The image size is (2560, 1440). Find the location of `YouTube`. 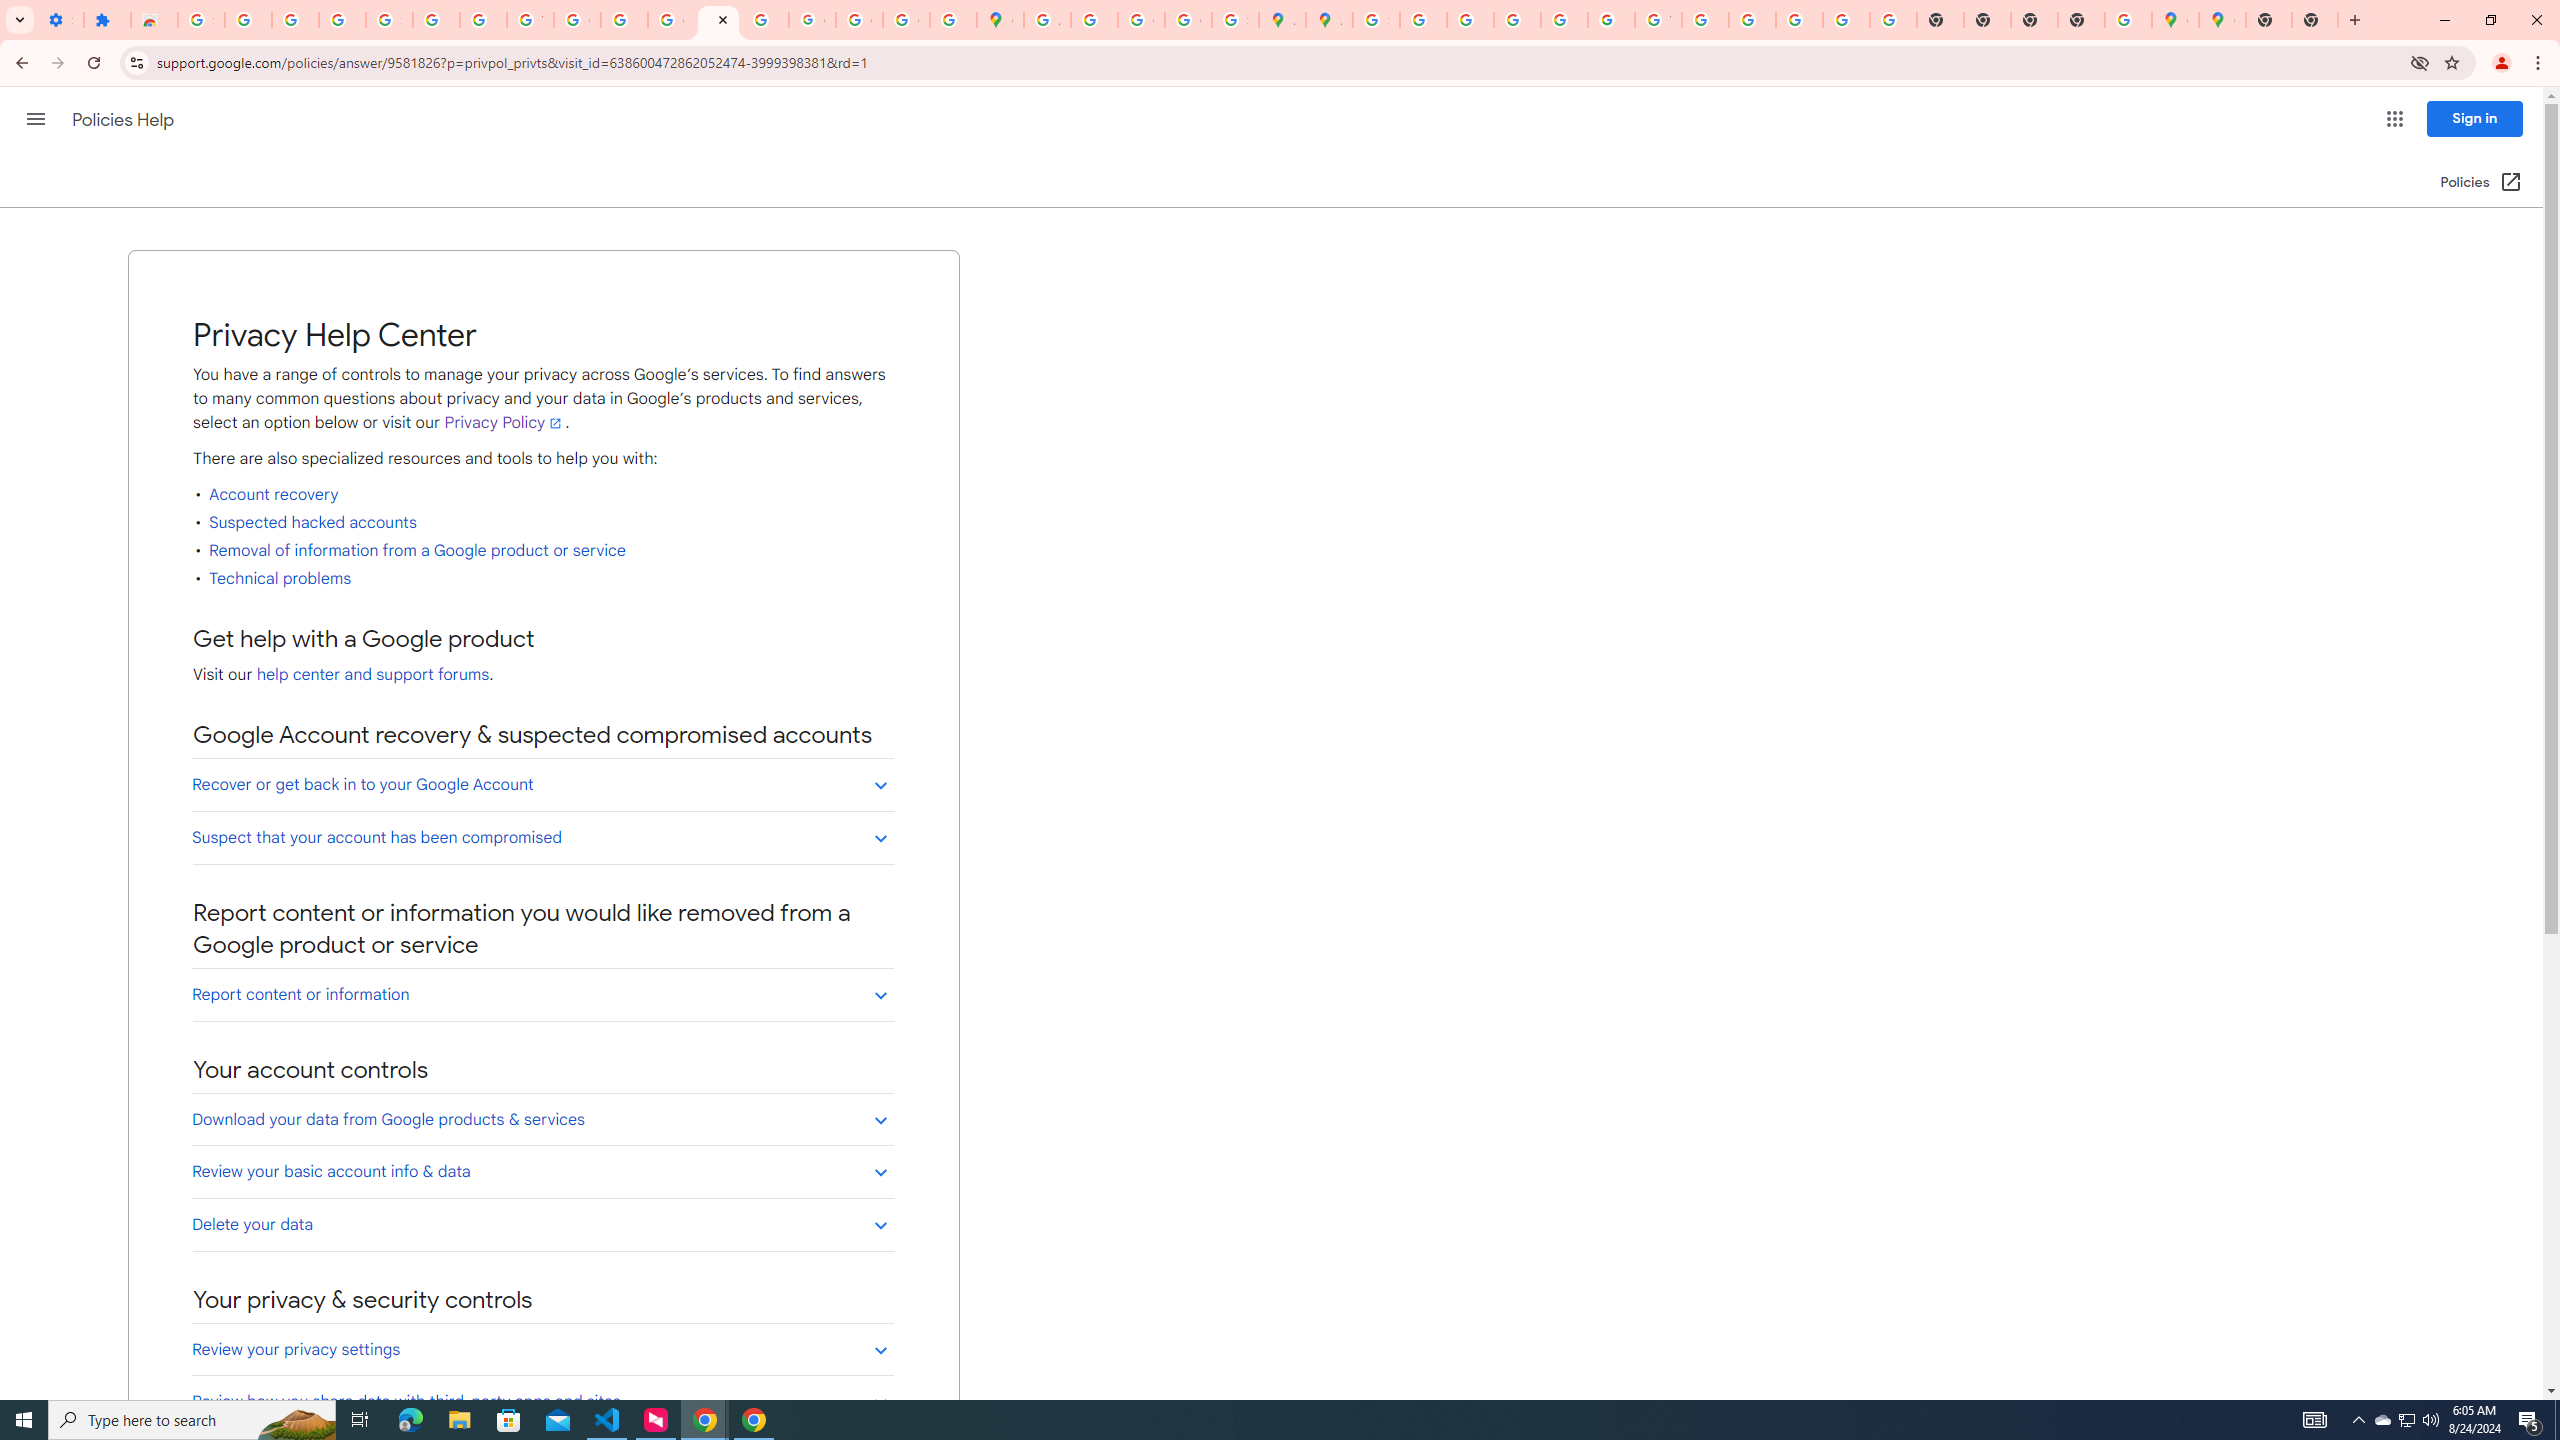

YouTube is located at coordinates (531, 20).